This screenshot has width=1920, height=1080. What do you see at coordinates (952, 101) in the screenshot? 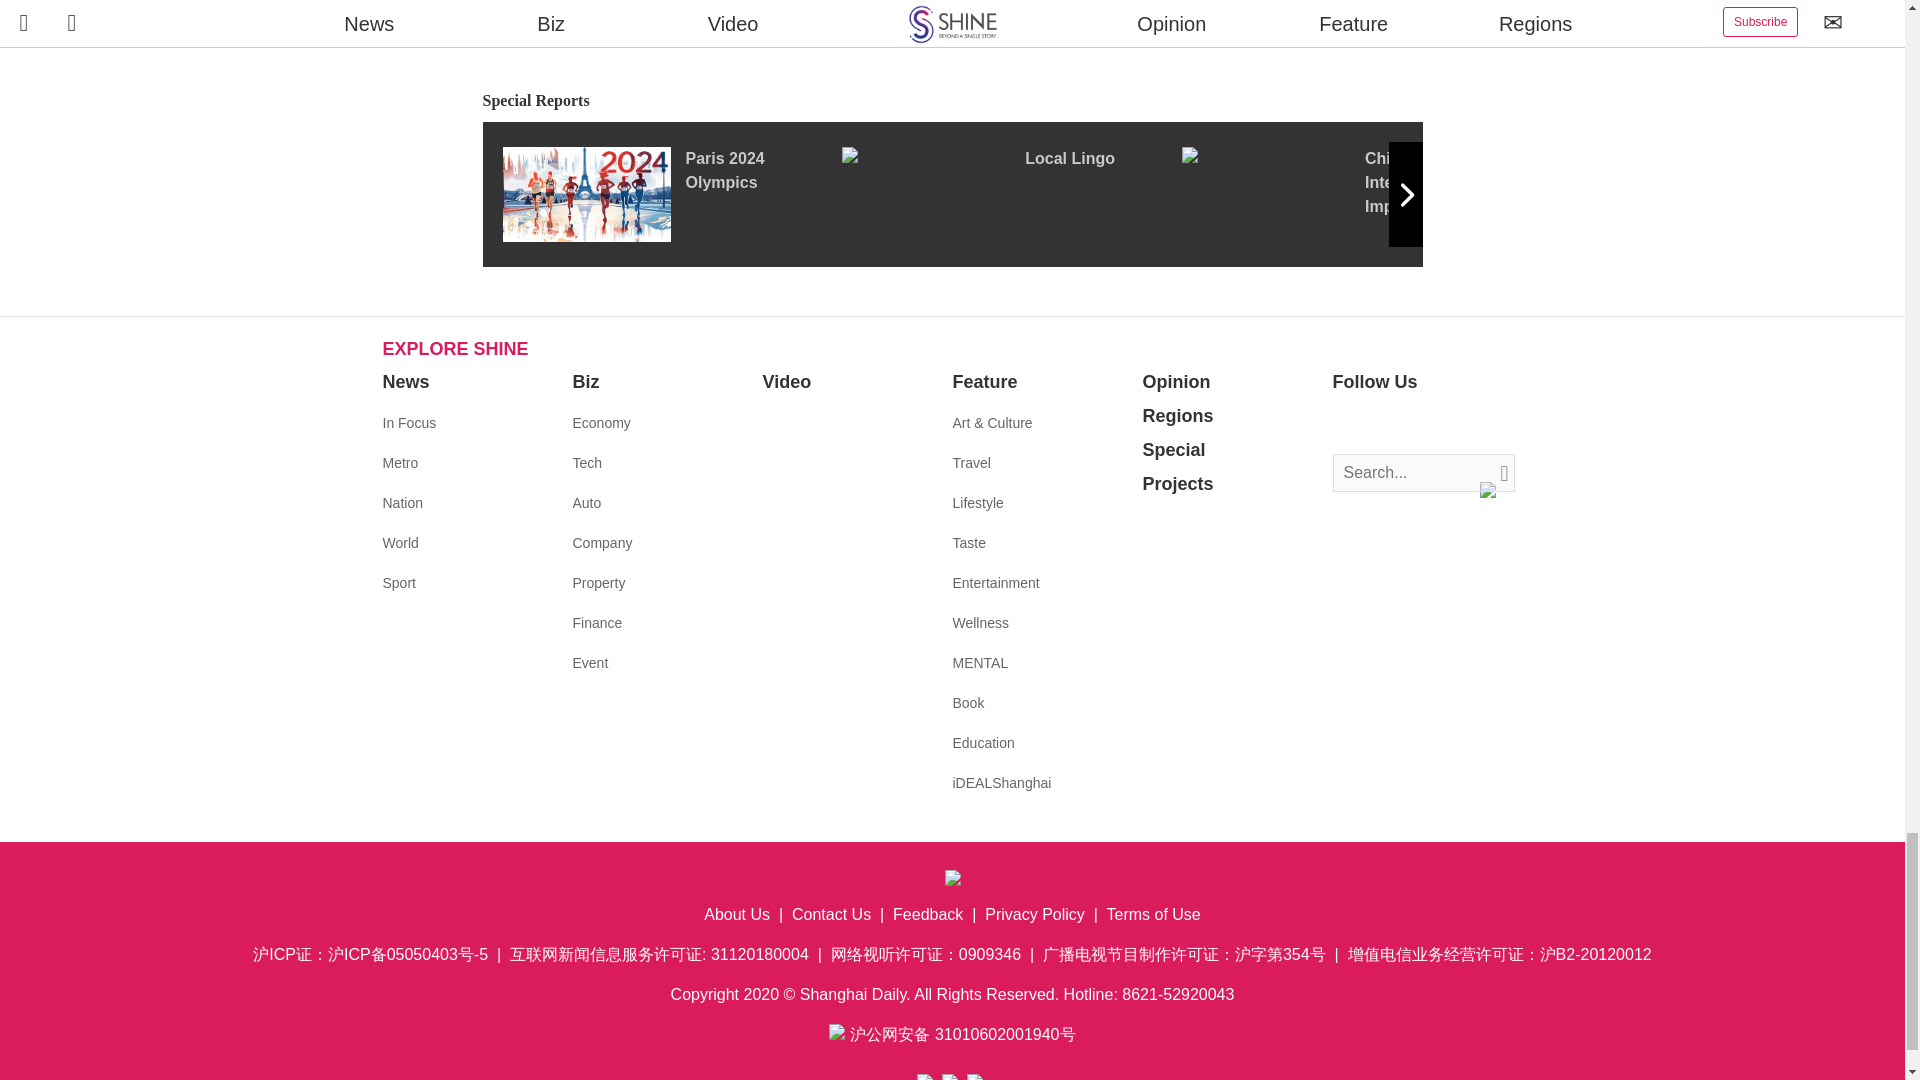
I see `Special Reports` at bounding box center [952, 101].